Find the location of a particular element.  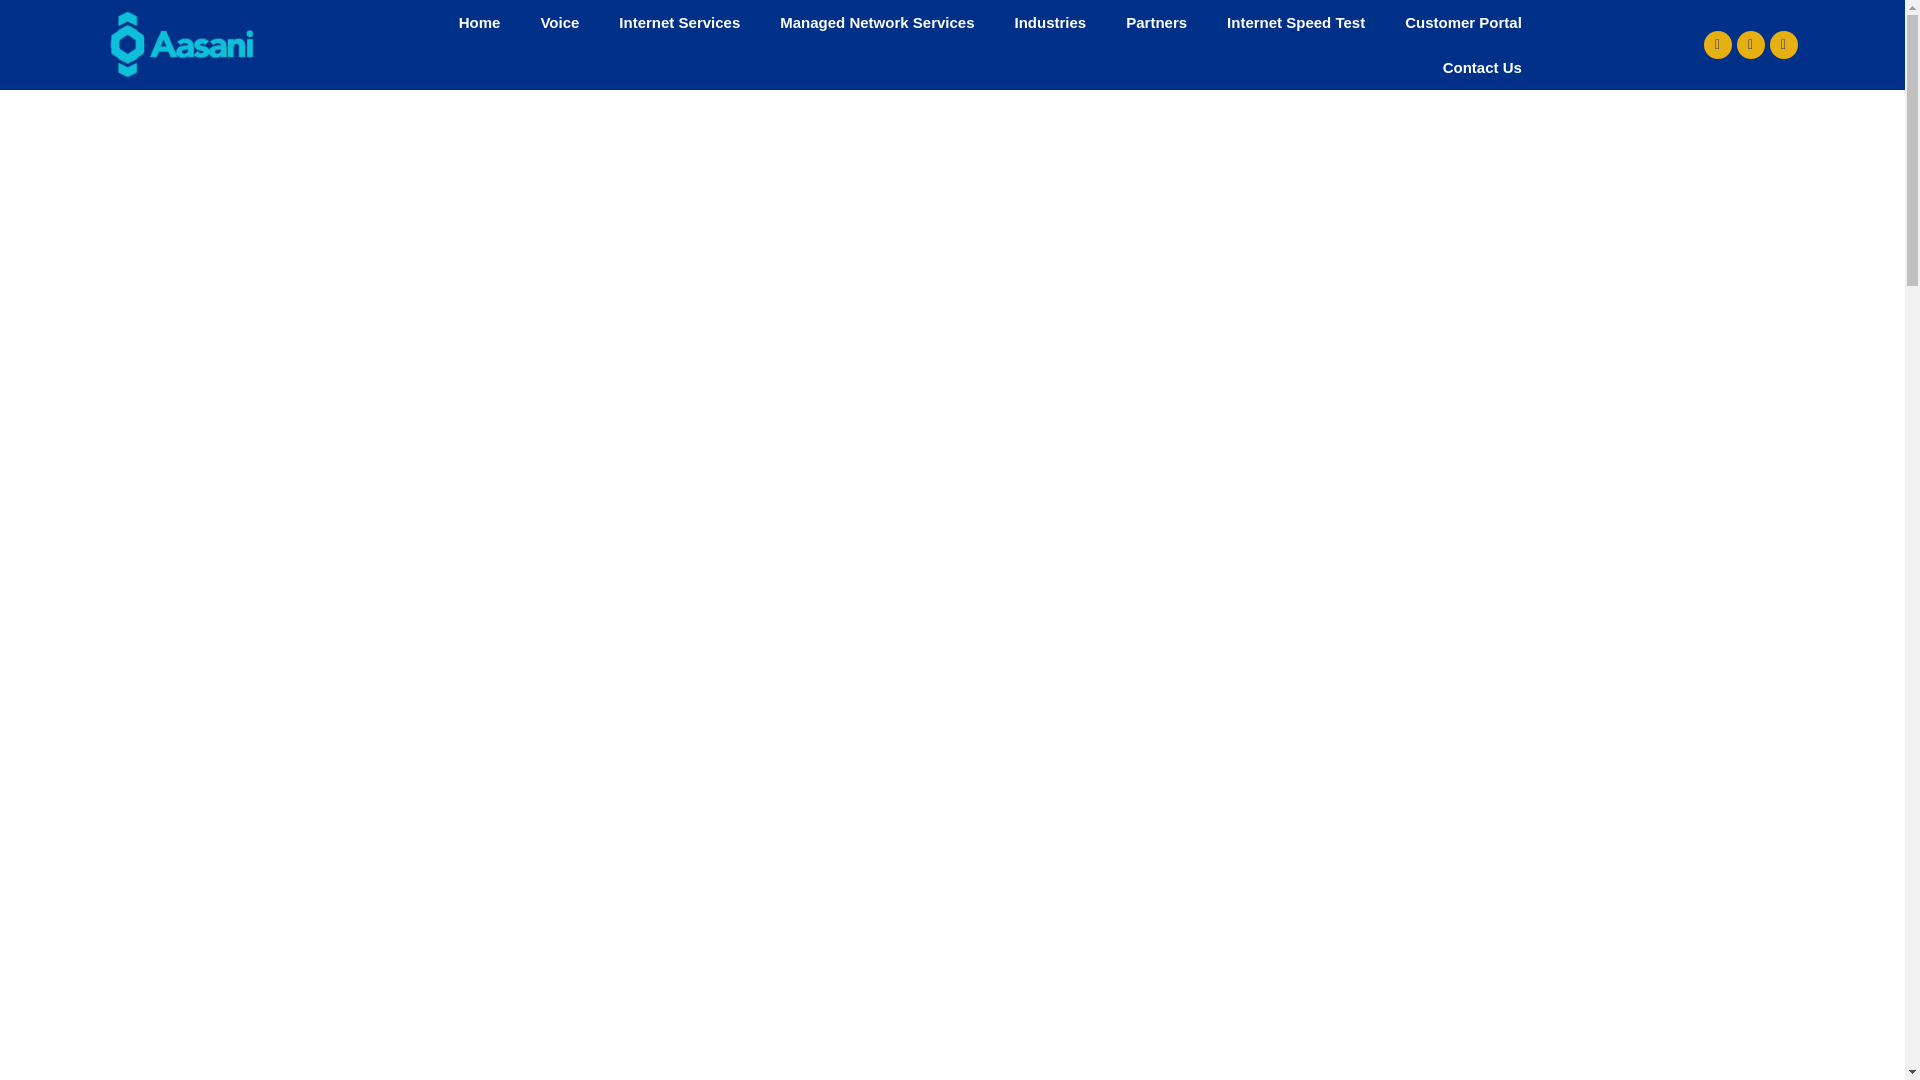

Voice is located at coordinates (560, 22).